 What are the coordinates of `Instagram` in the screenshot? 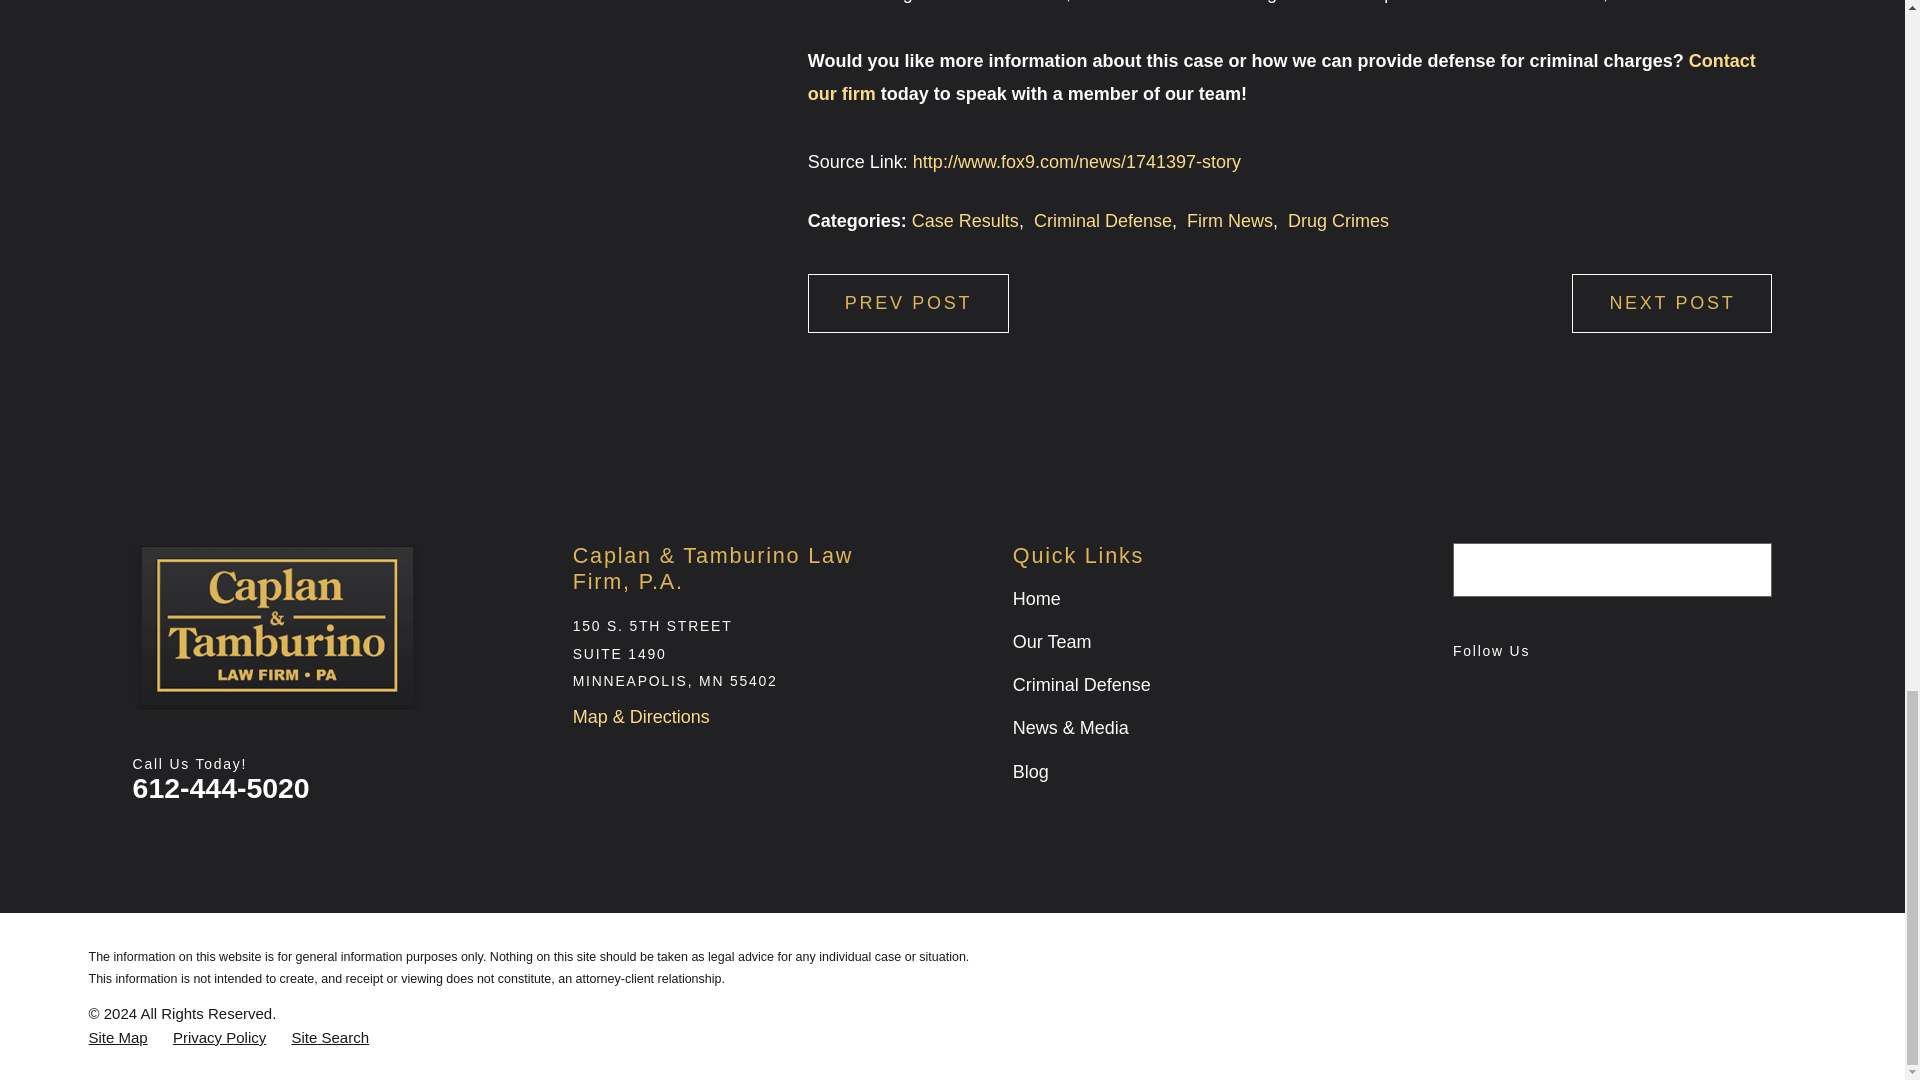 It's located at (1524, 692).